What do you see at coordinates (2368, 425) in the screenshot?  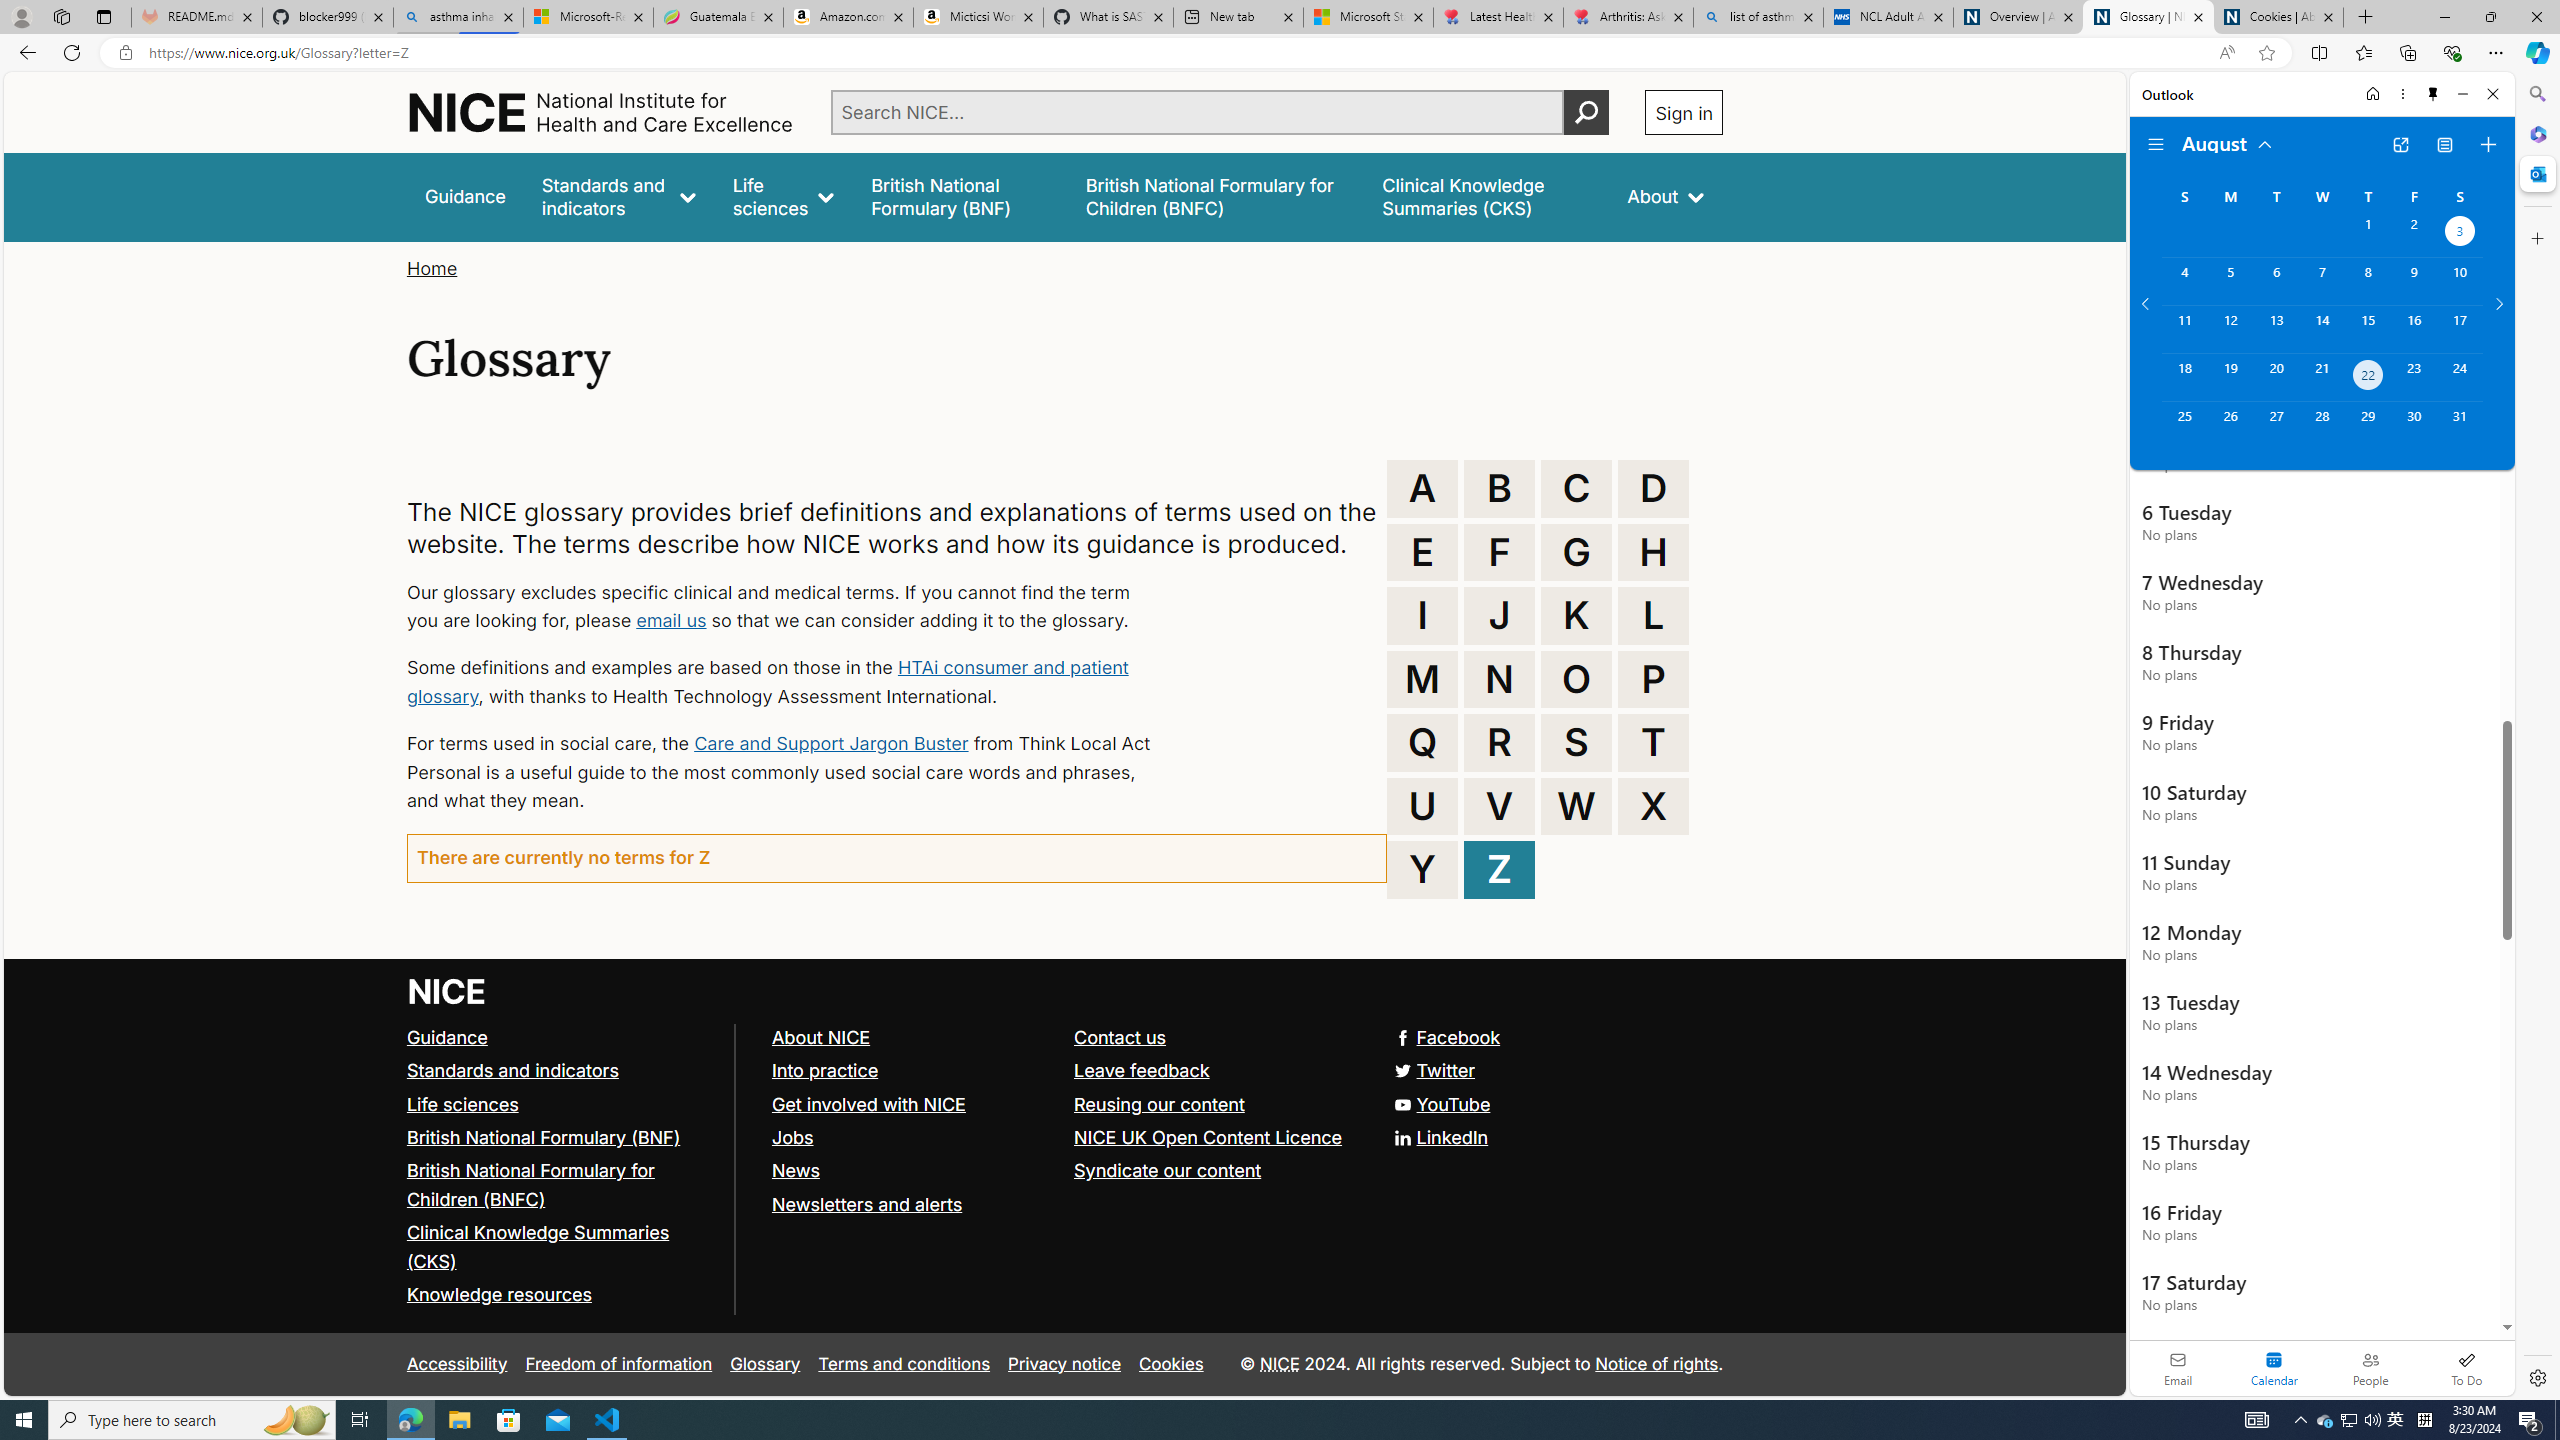 I see `Thursday, August 29, 2024. ` at bounding box center [2368, 425].